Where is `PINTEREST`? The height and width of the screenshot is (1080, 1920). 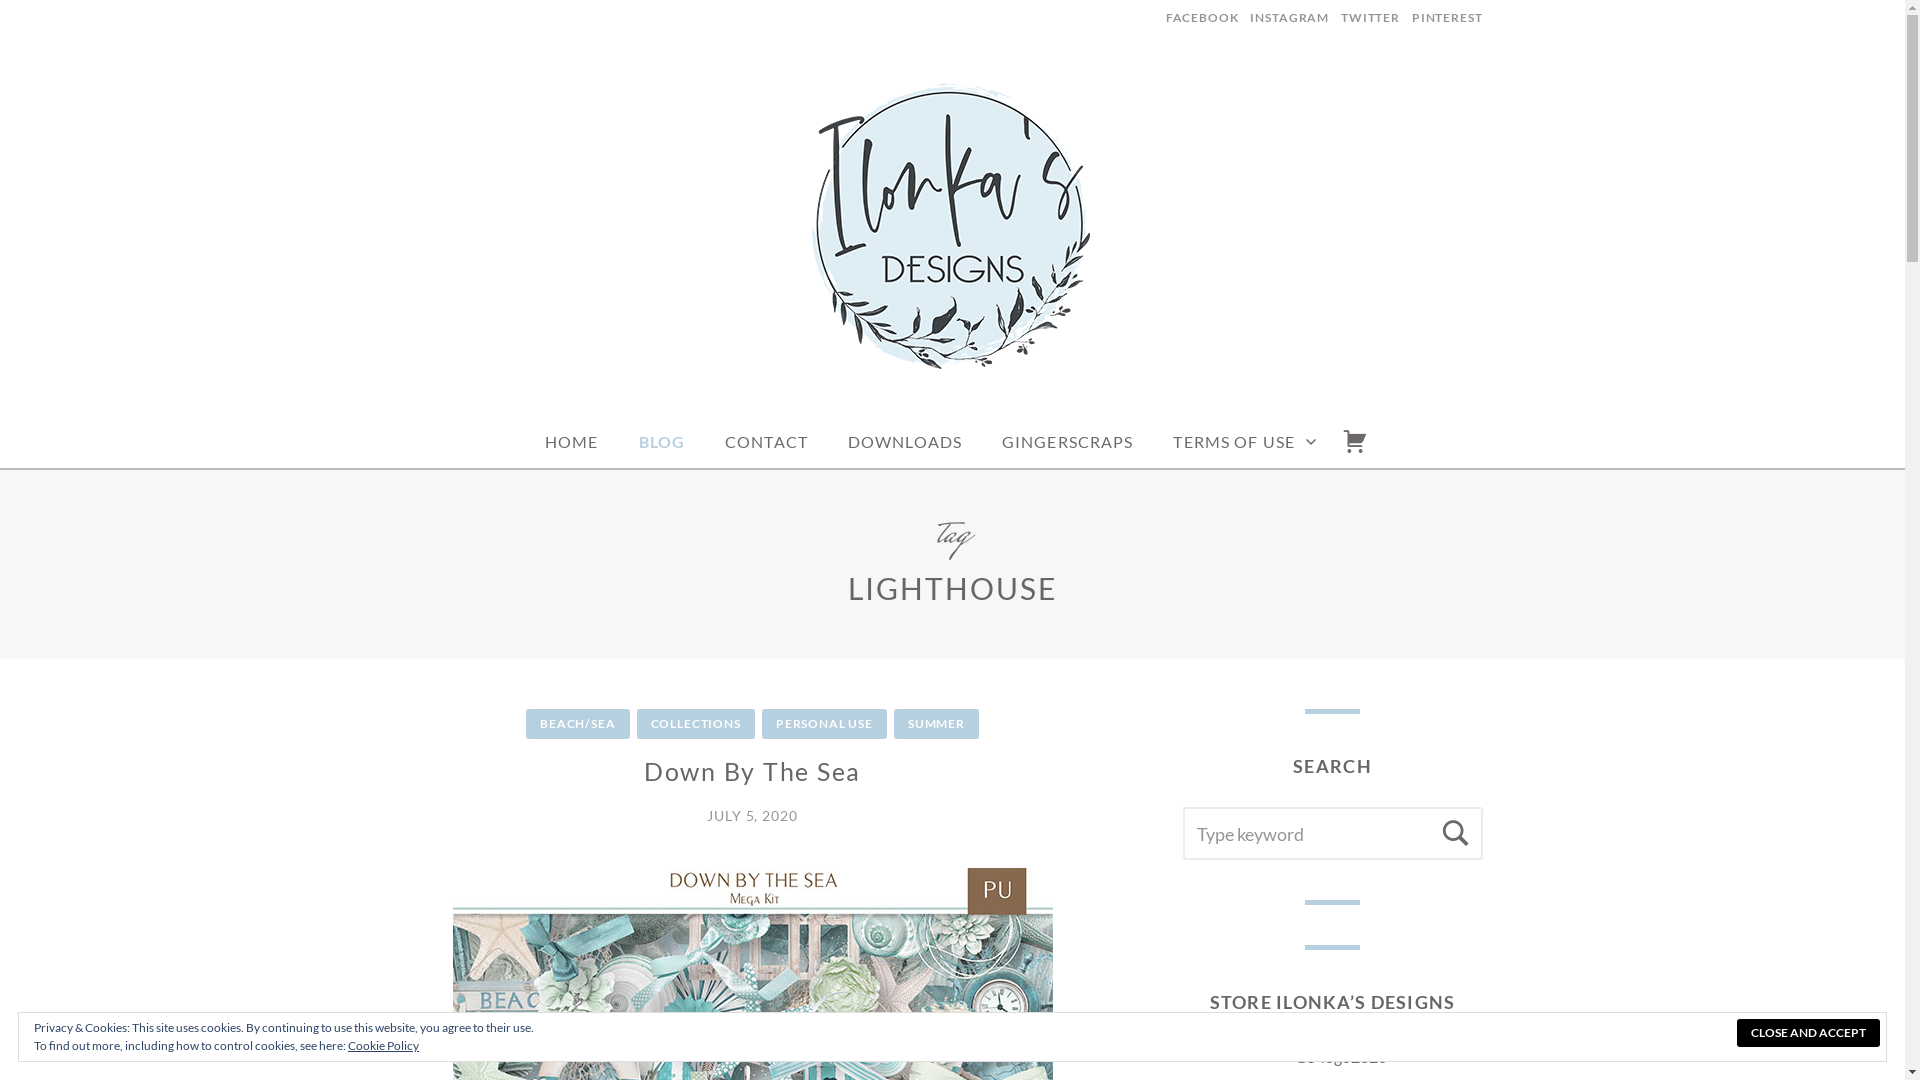
PINTEREST is located at coordinates (1444, 18).